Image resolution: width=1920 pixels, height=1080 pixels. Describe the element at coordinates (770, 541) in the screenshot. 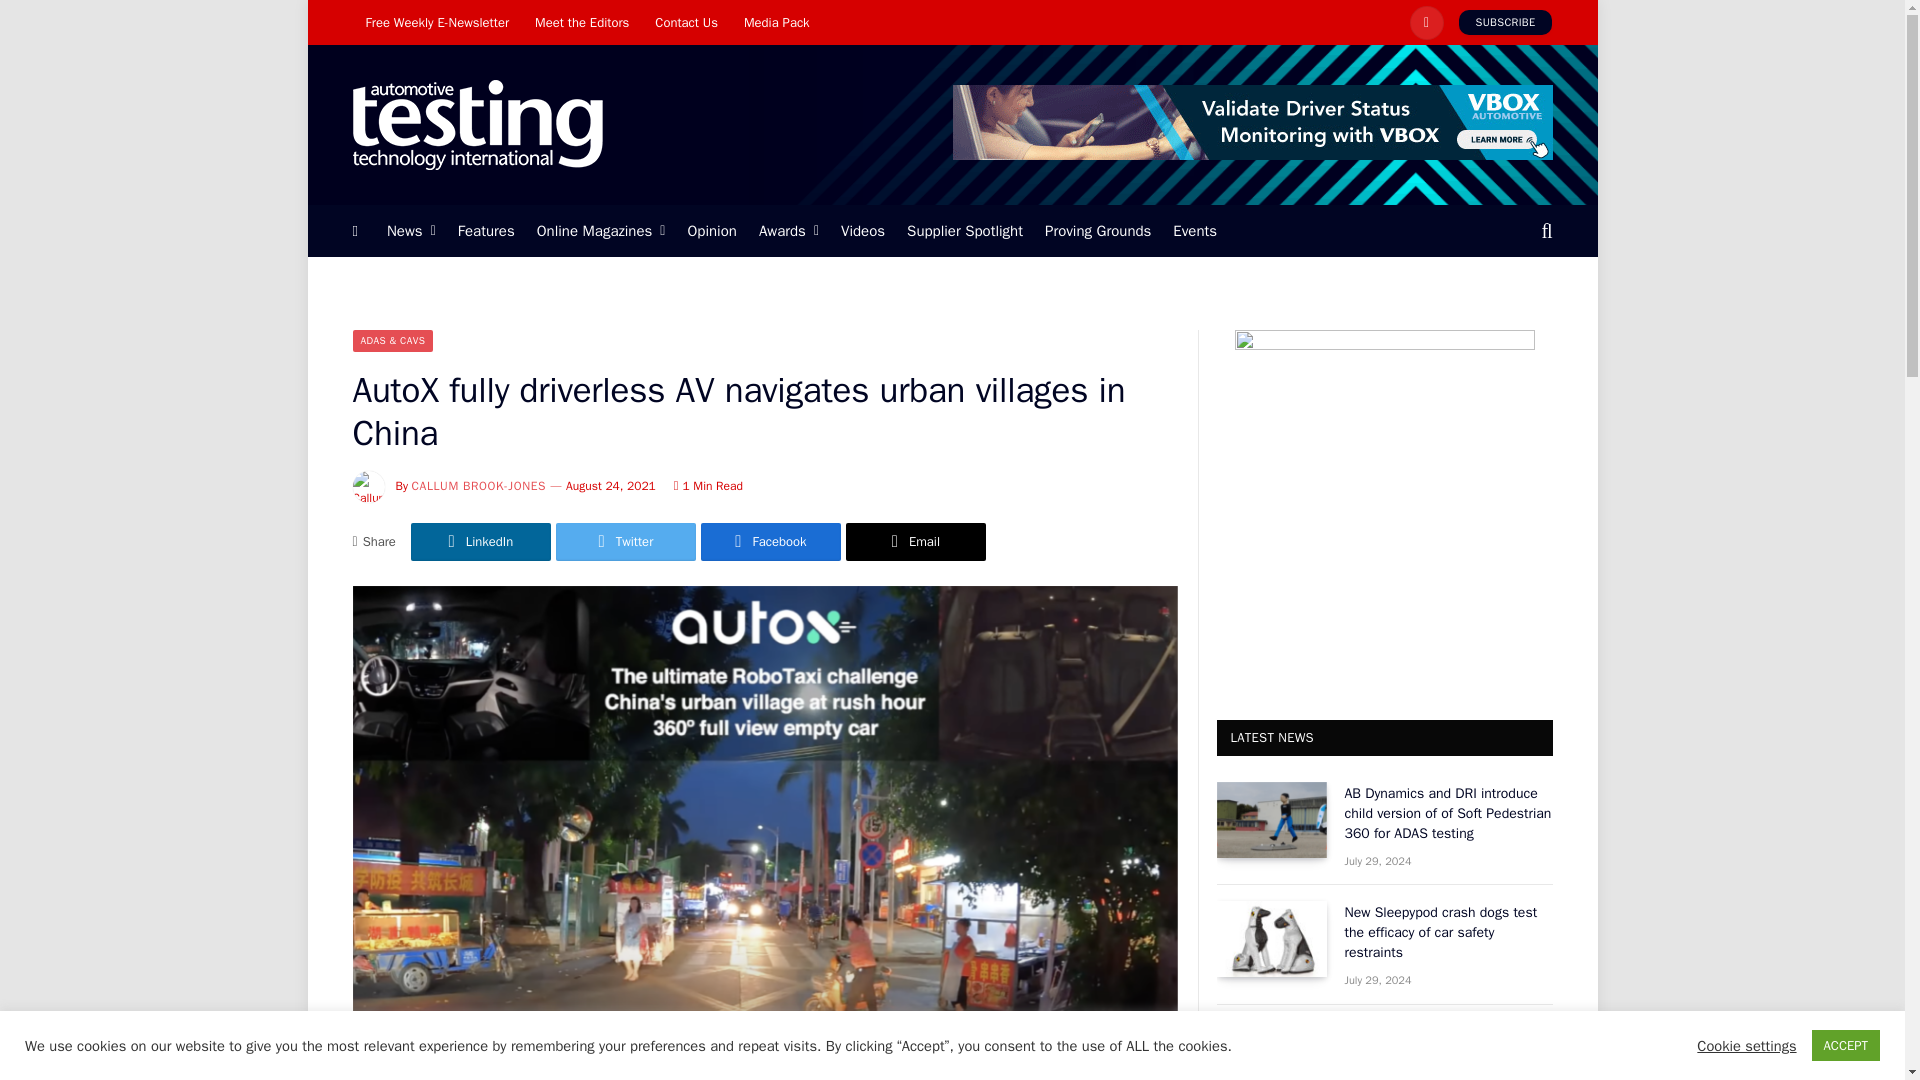

I see `Share on Facebook` at that location.